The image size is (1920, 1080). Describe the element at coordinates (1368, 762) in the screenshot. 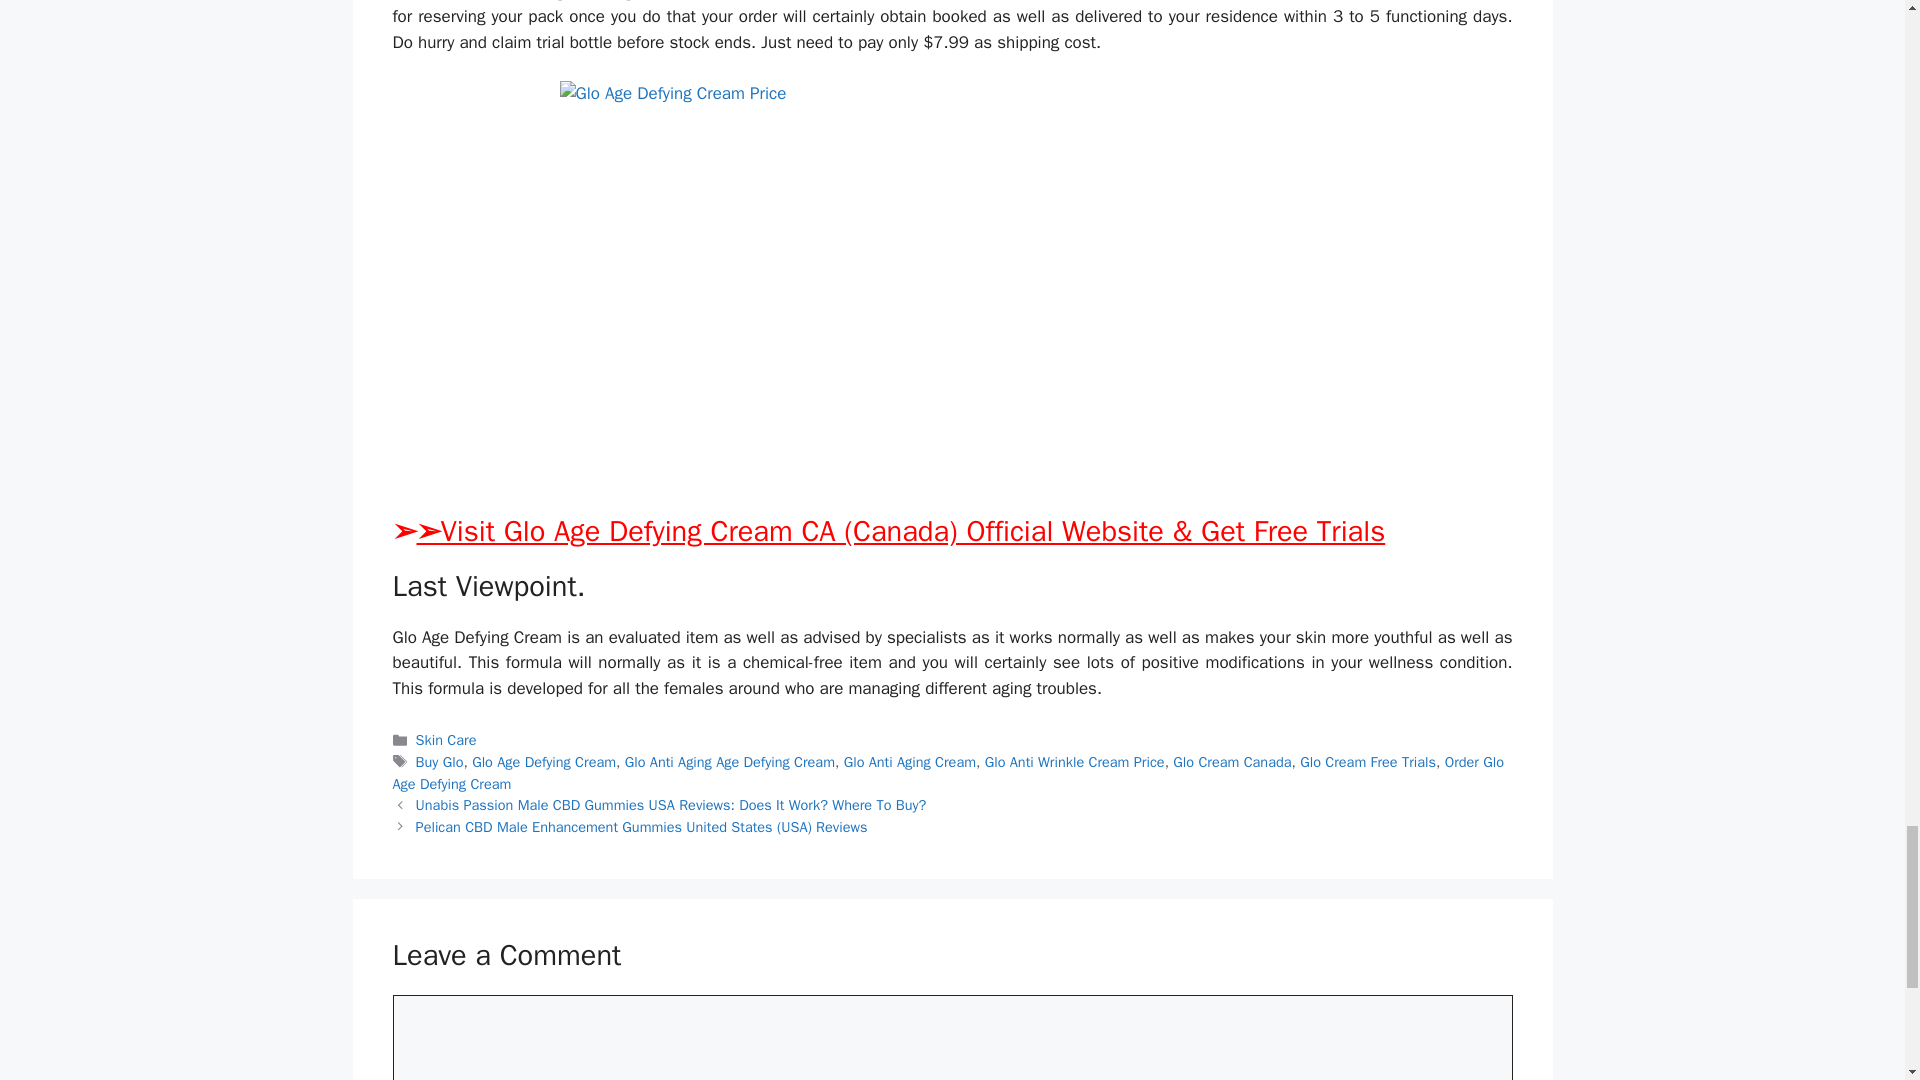

I see `Glo Cream Free Trials` at that location.